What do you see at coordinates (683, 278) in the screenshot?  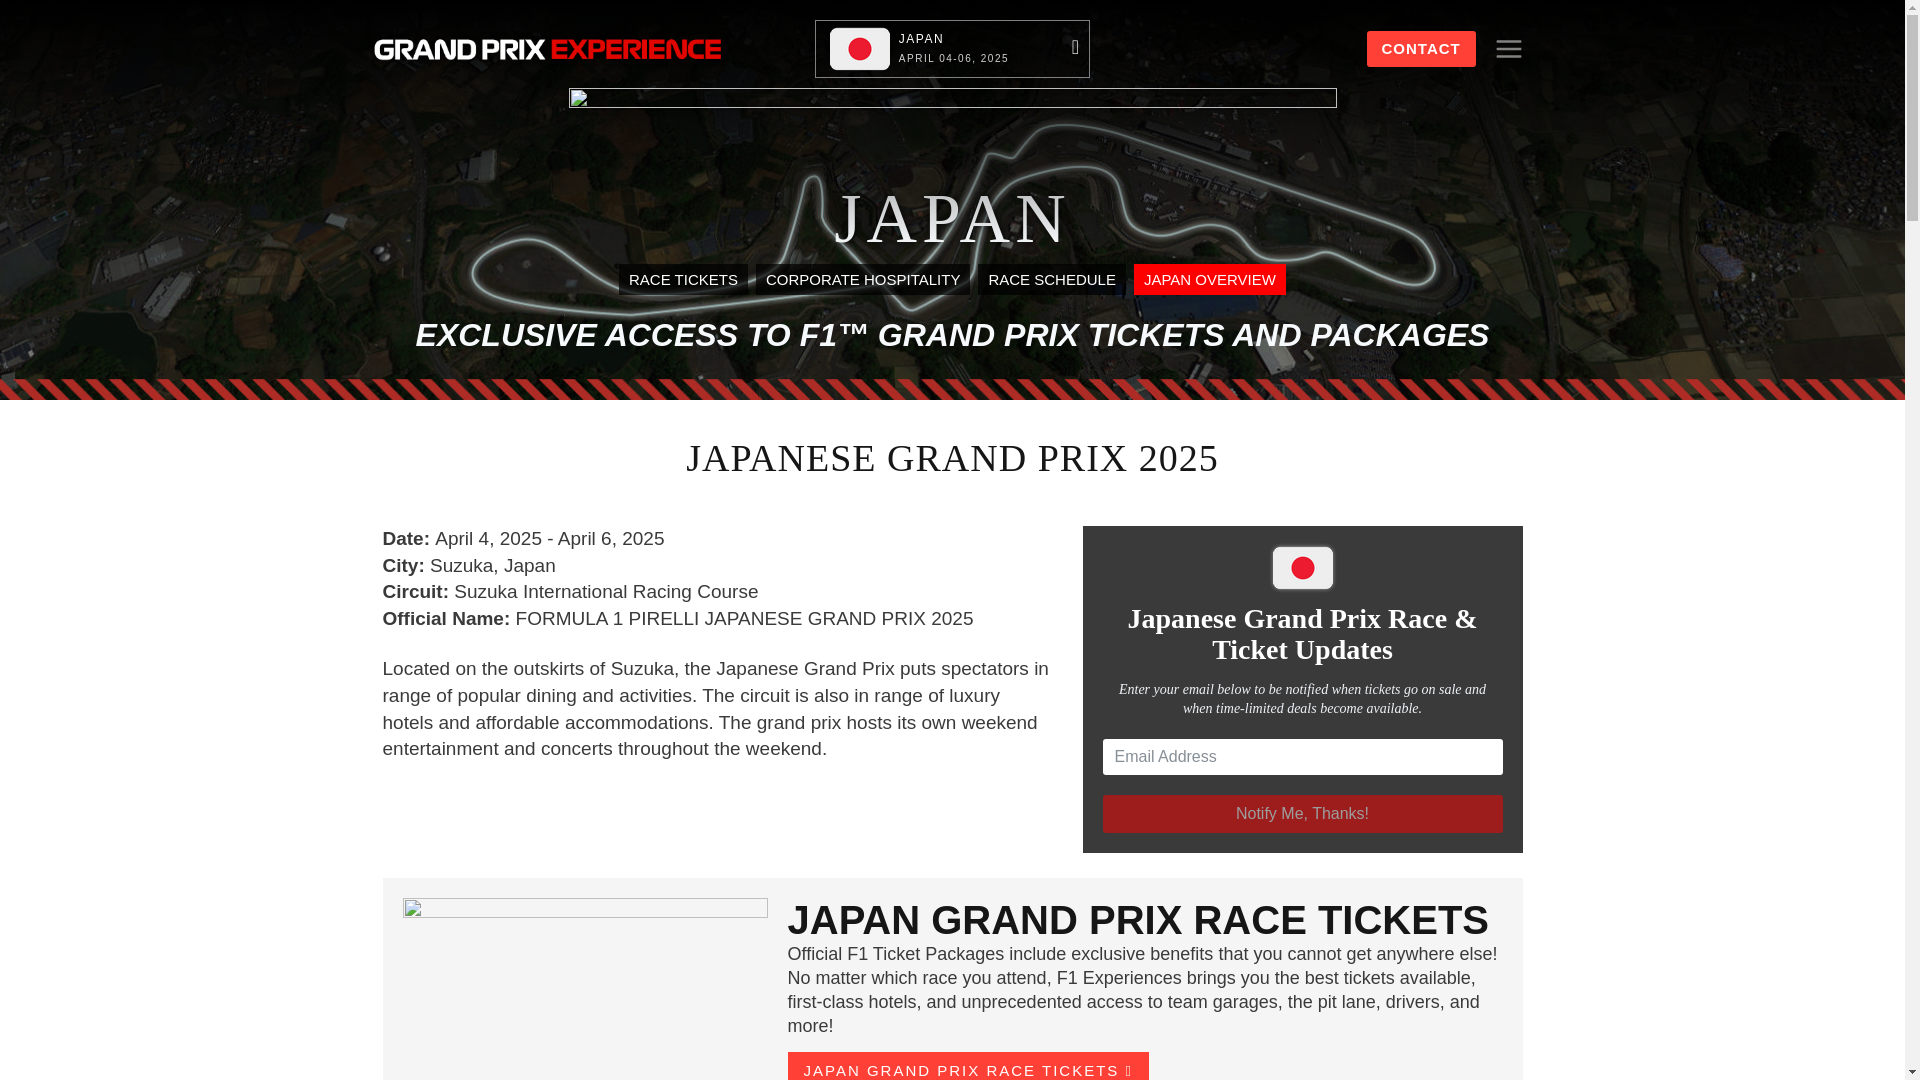 I see `RACE TICKETS` at bounding box center [683, 278].